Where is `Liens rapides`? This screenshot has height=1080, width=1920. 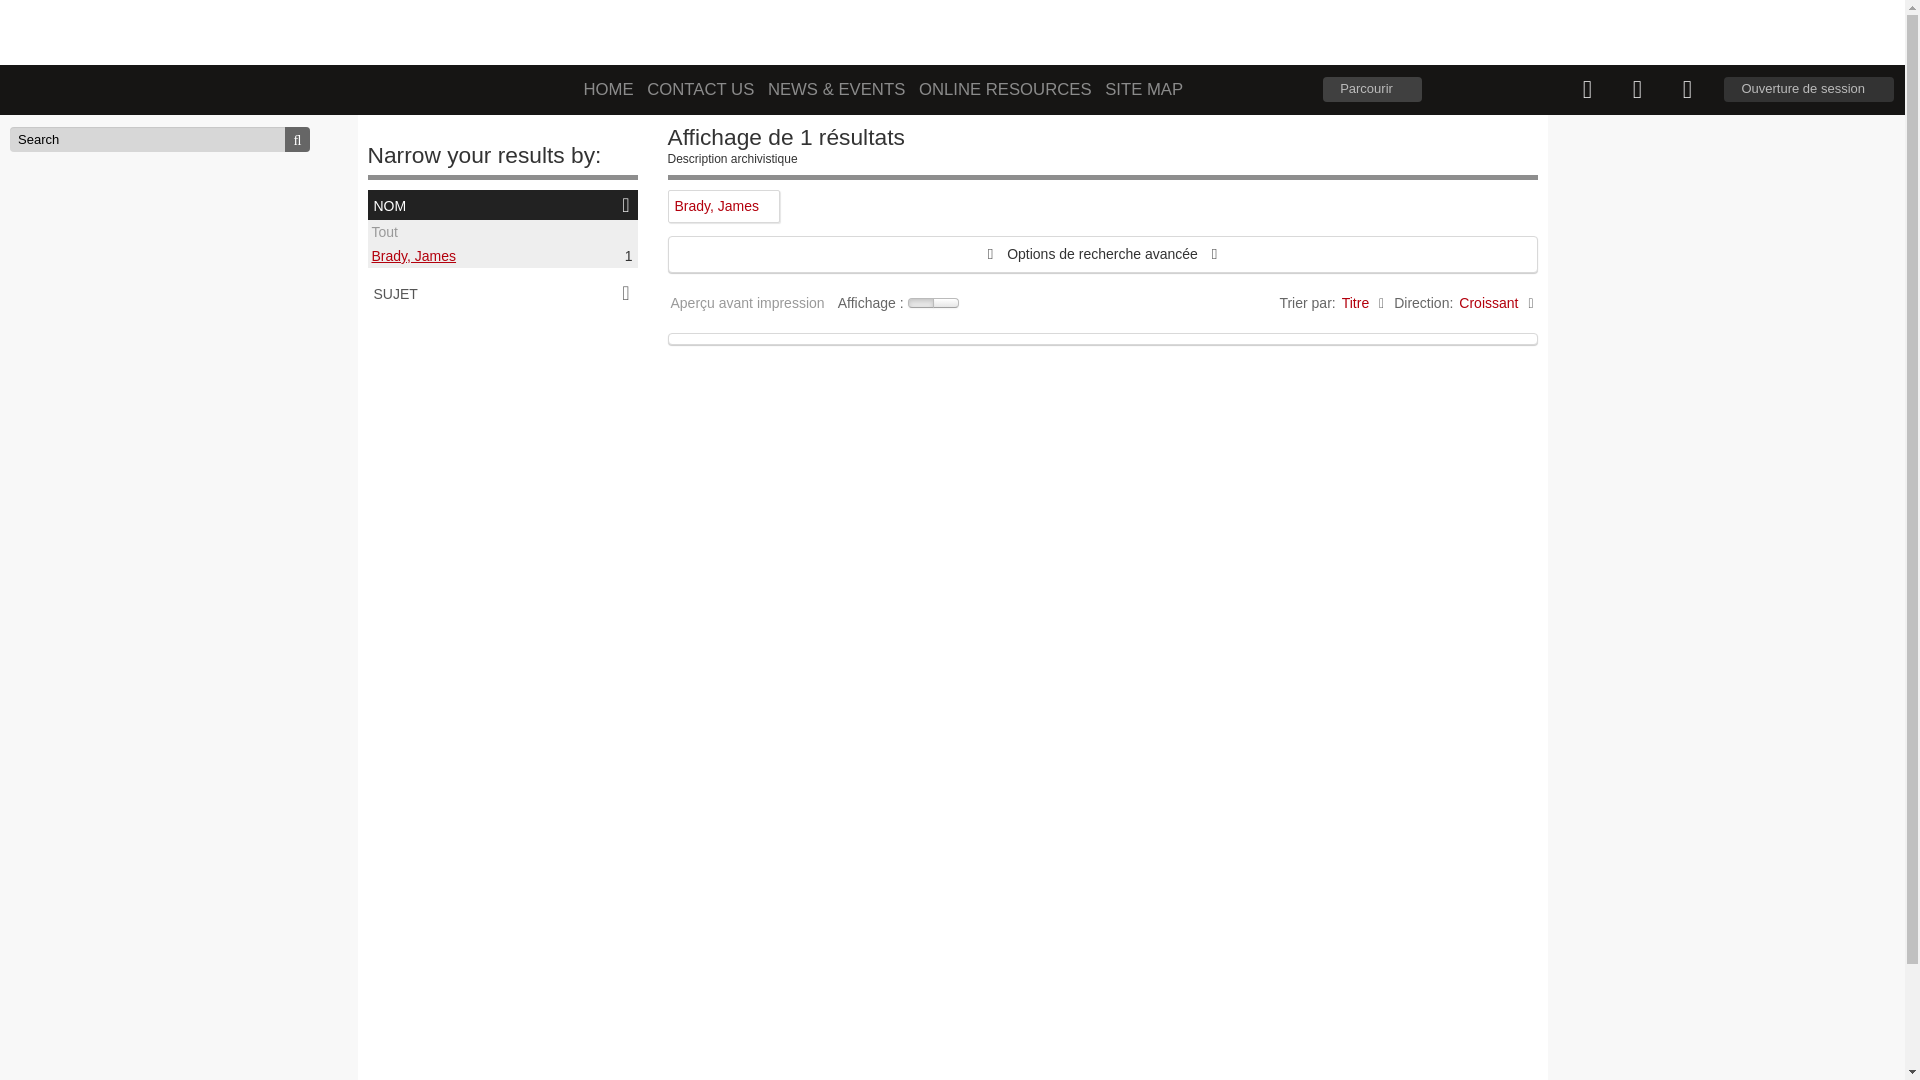 Liens rapides is located at coordinates (1687, 90).